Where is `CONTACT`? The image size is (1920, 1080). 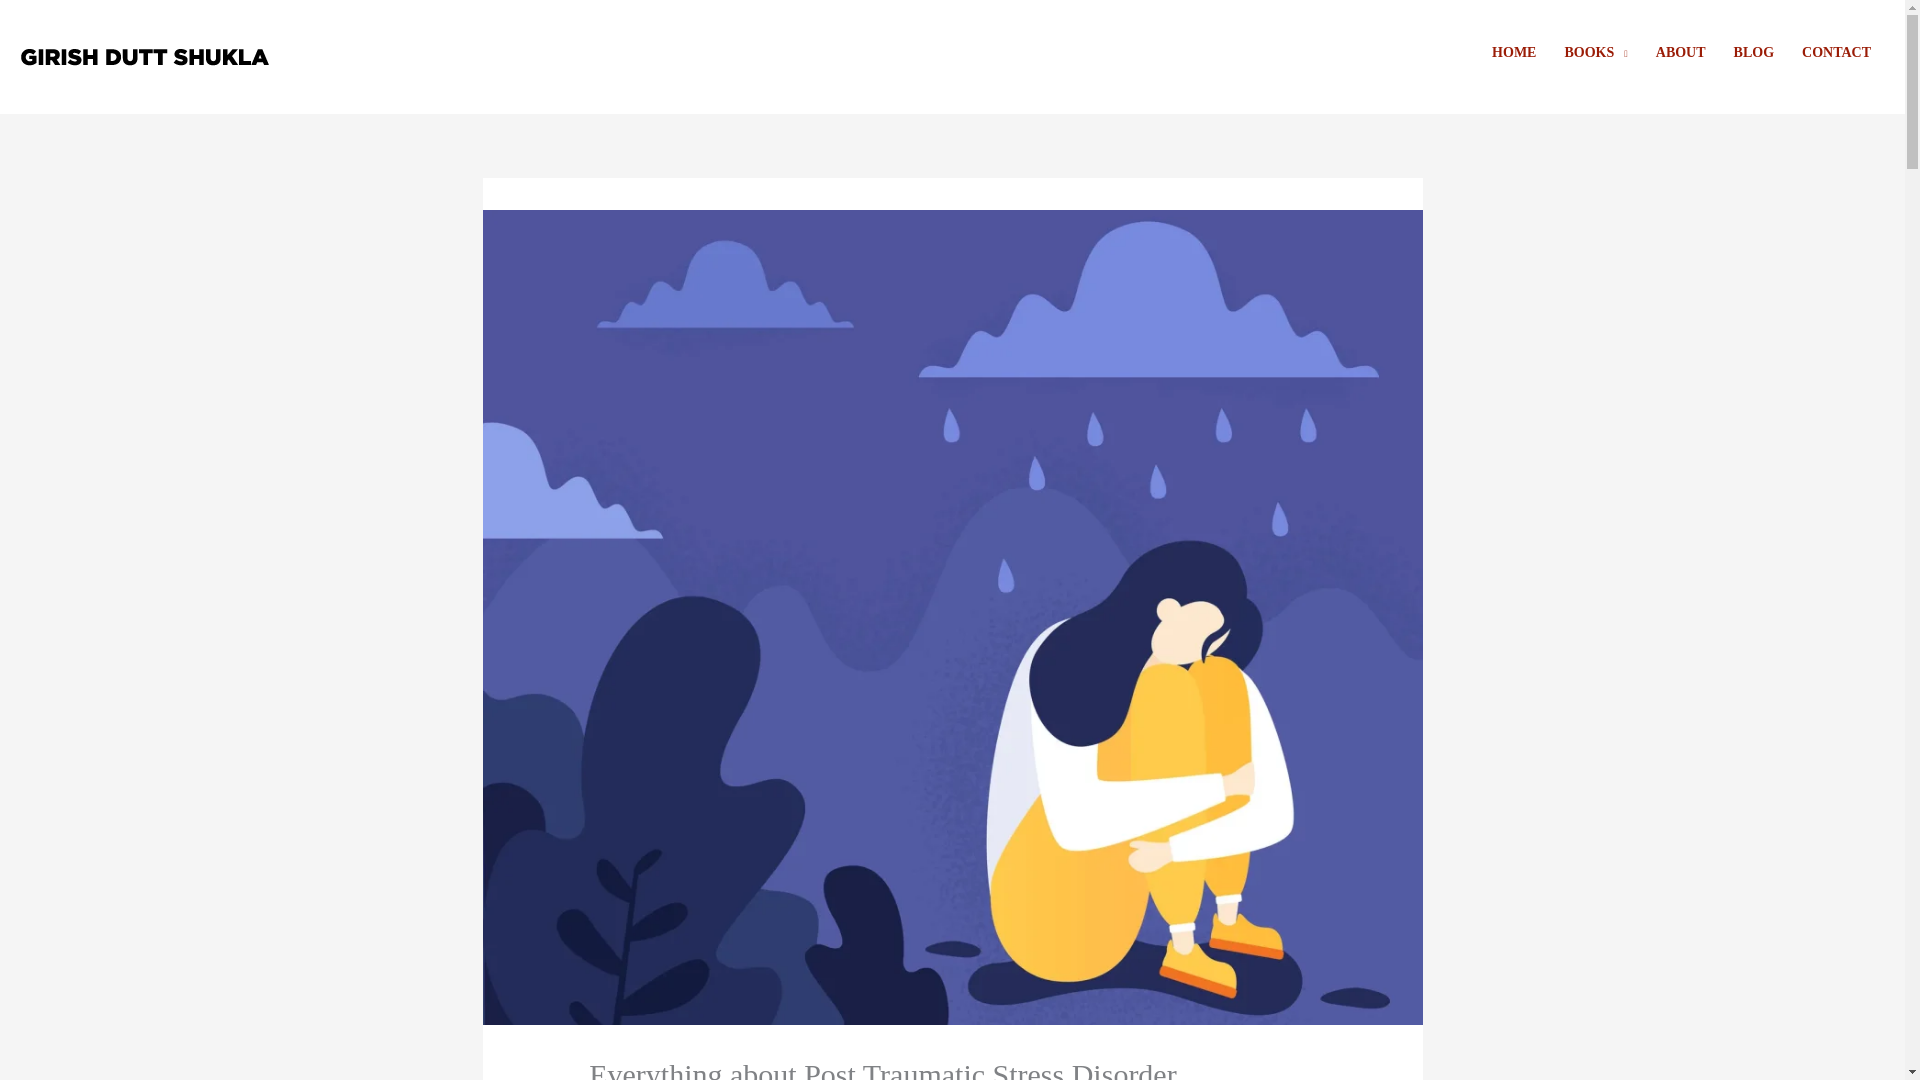 CONTACT is located at coordinates (1836, 52).